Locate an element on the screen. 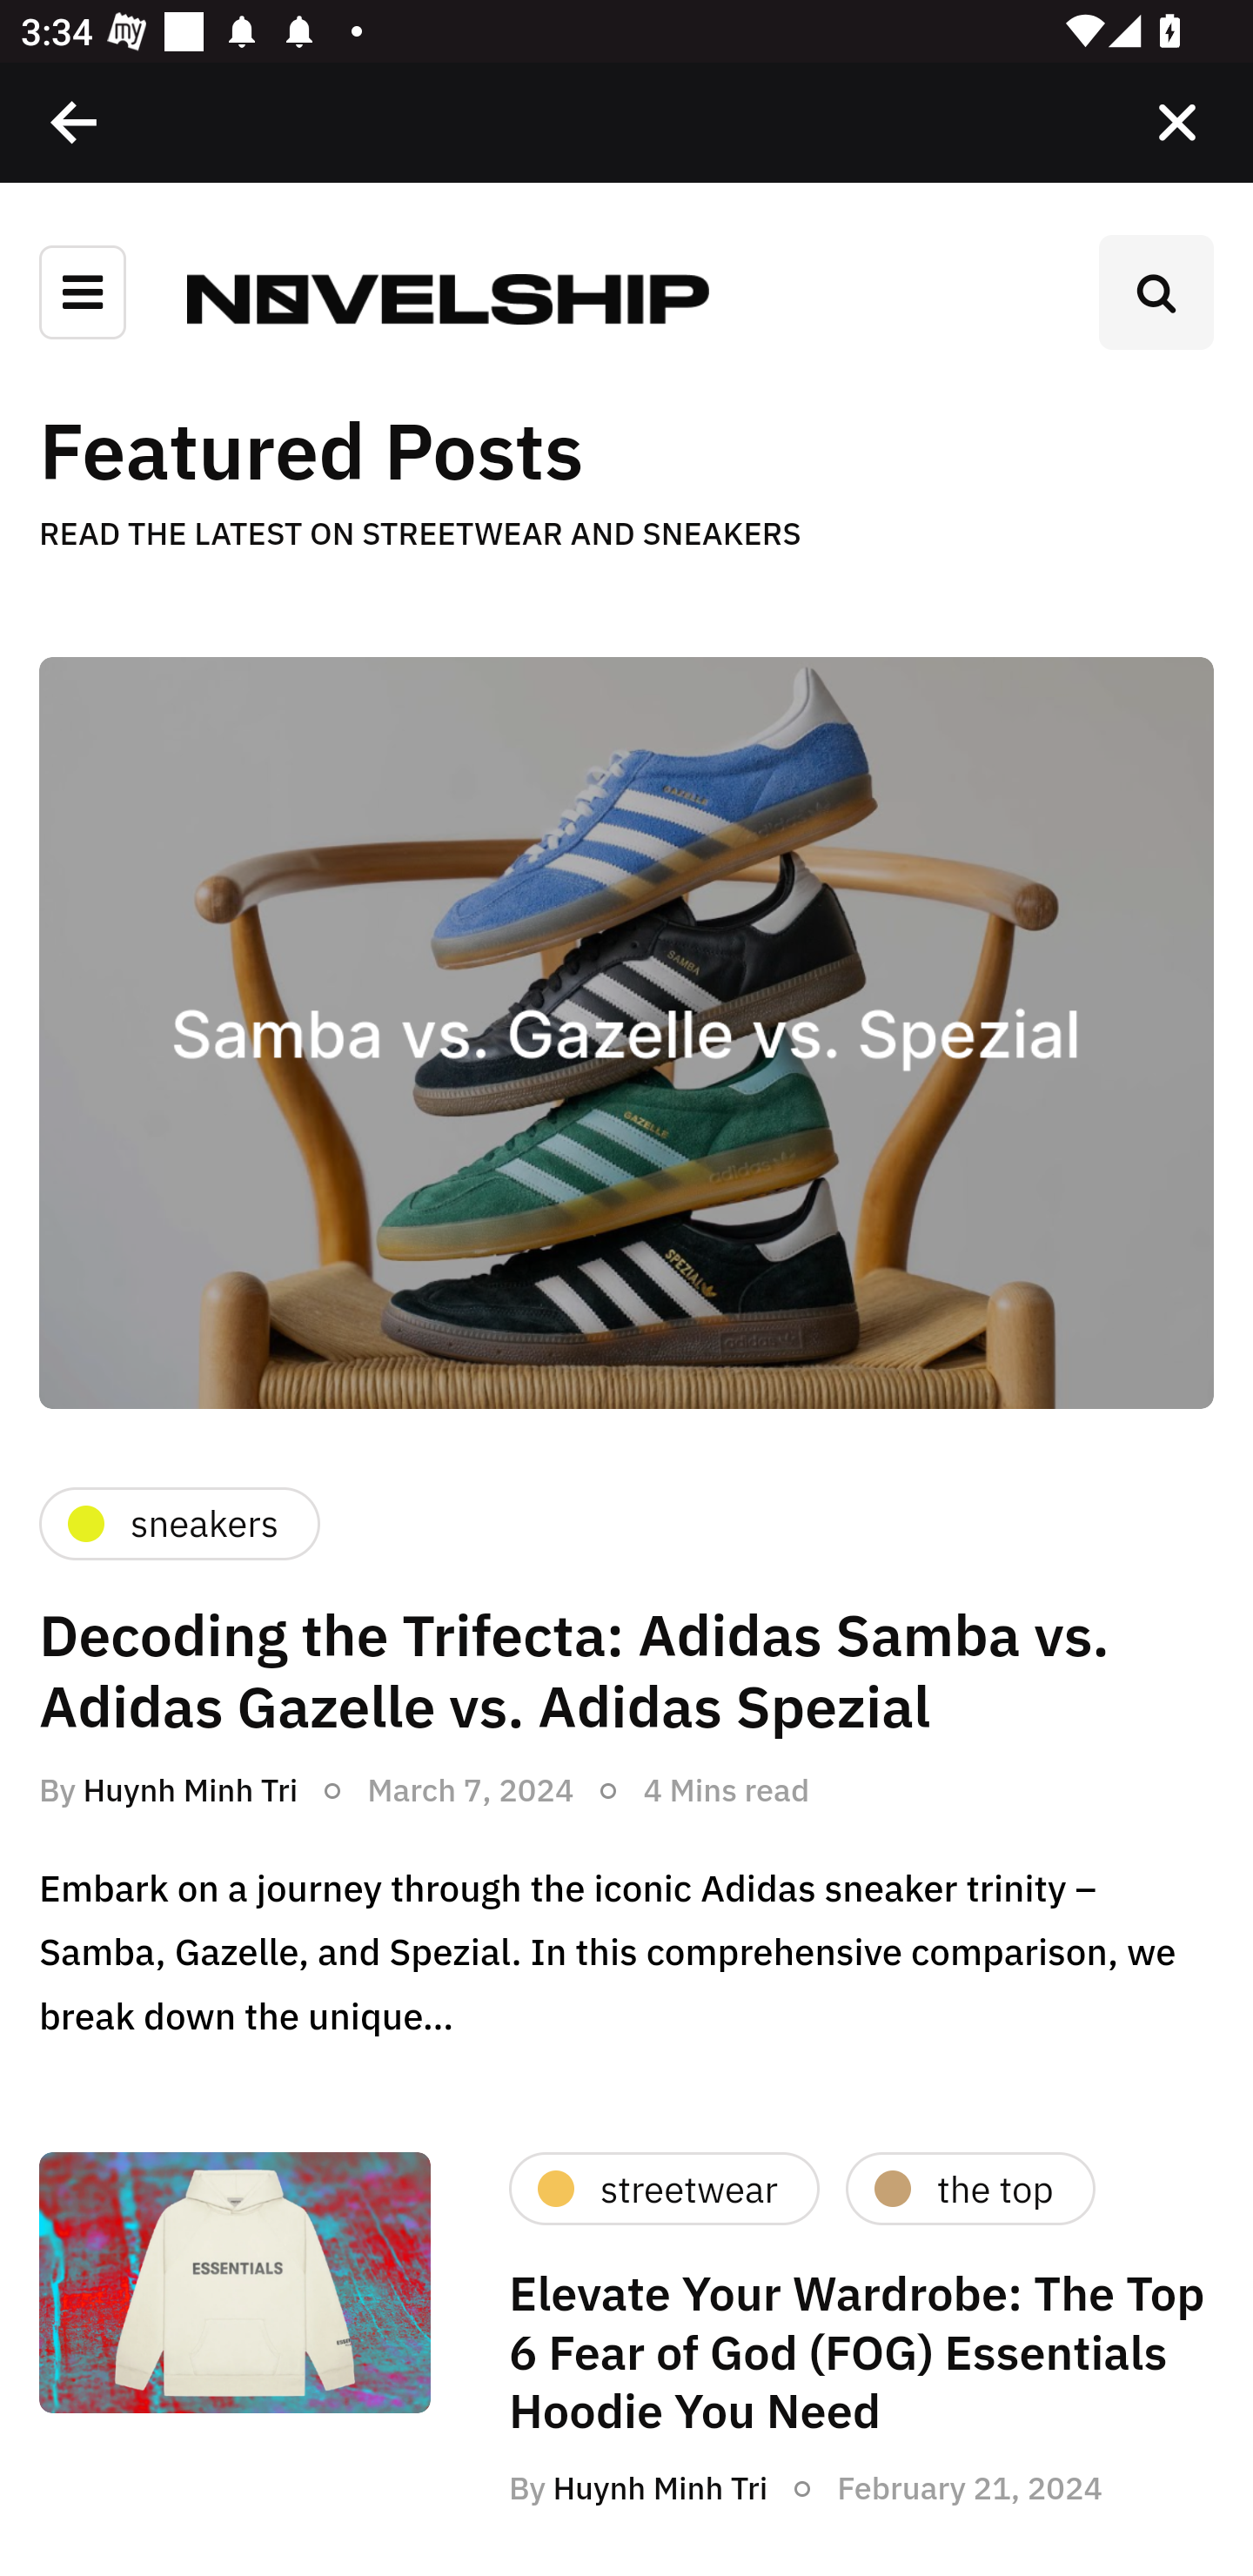  streetwear is located at coordinates (663, 2190).